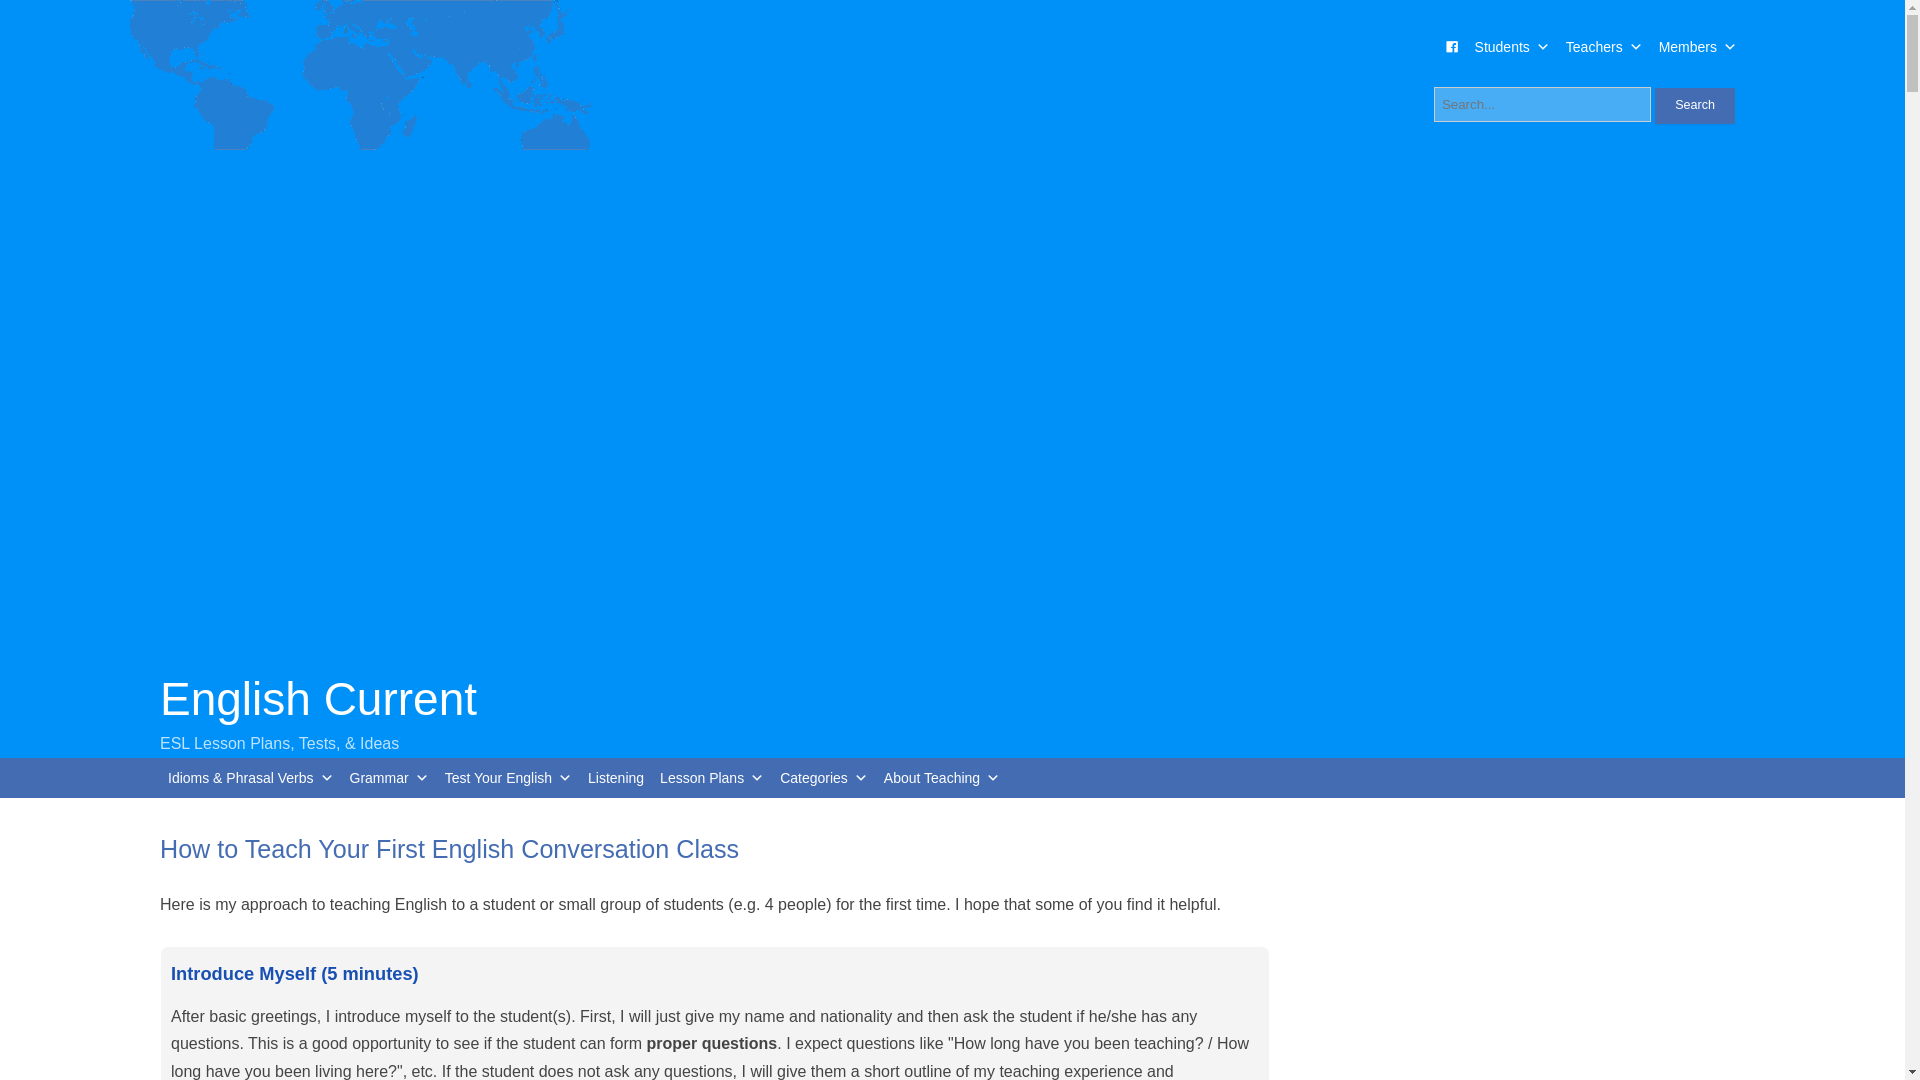 The image size is (1920, 1080). Describe the element at coordinates (318, 698) in the screenshot. I see `English Current` at that location.